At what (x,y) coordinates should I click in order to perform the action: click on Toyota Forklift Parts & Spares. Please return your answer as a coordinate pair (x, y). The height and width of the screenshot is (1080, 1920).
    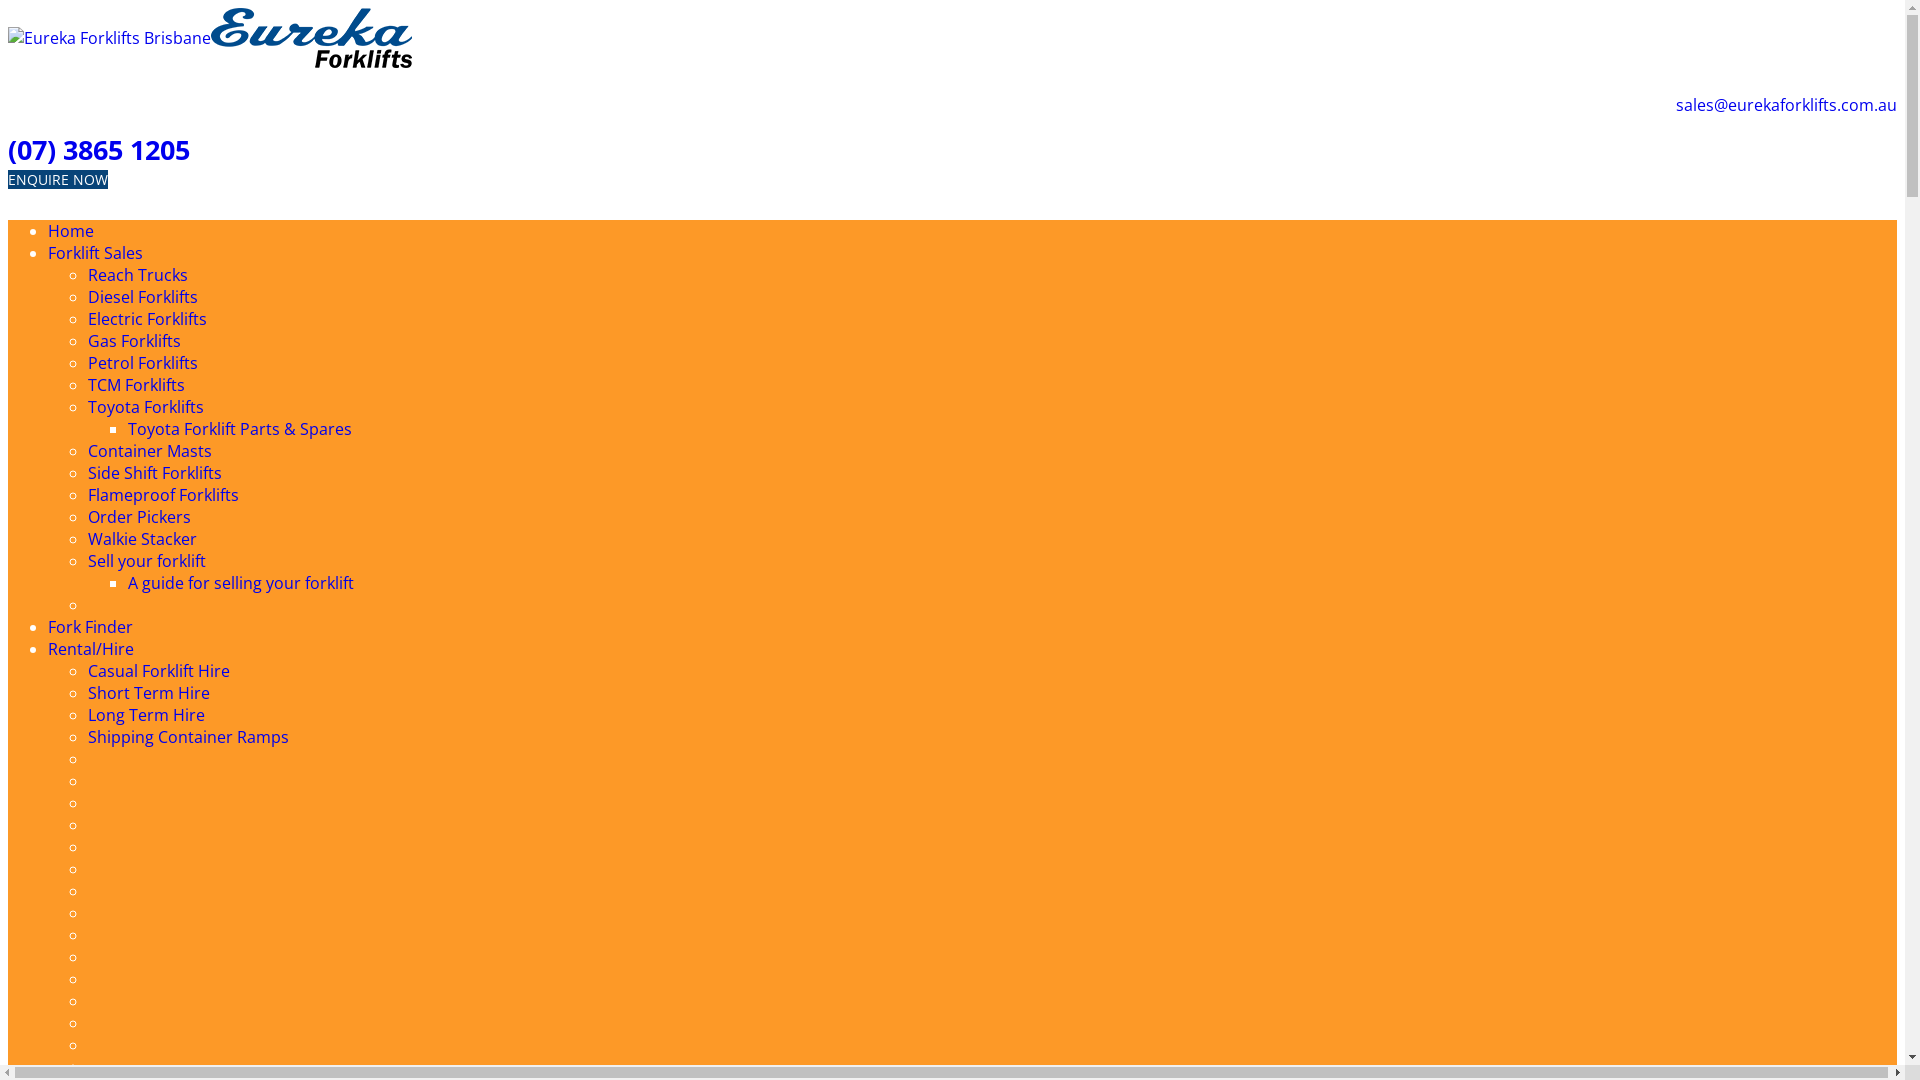
    Looking at the image, I should click on (240, 429).